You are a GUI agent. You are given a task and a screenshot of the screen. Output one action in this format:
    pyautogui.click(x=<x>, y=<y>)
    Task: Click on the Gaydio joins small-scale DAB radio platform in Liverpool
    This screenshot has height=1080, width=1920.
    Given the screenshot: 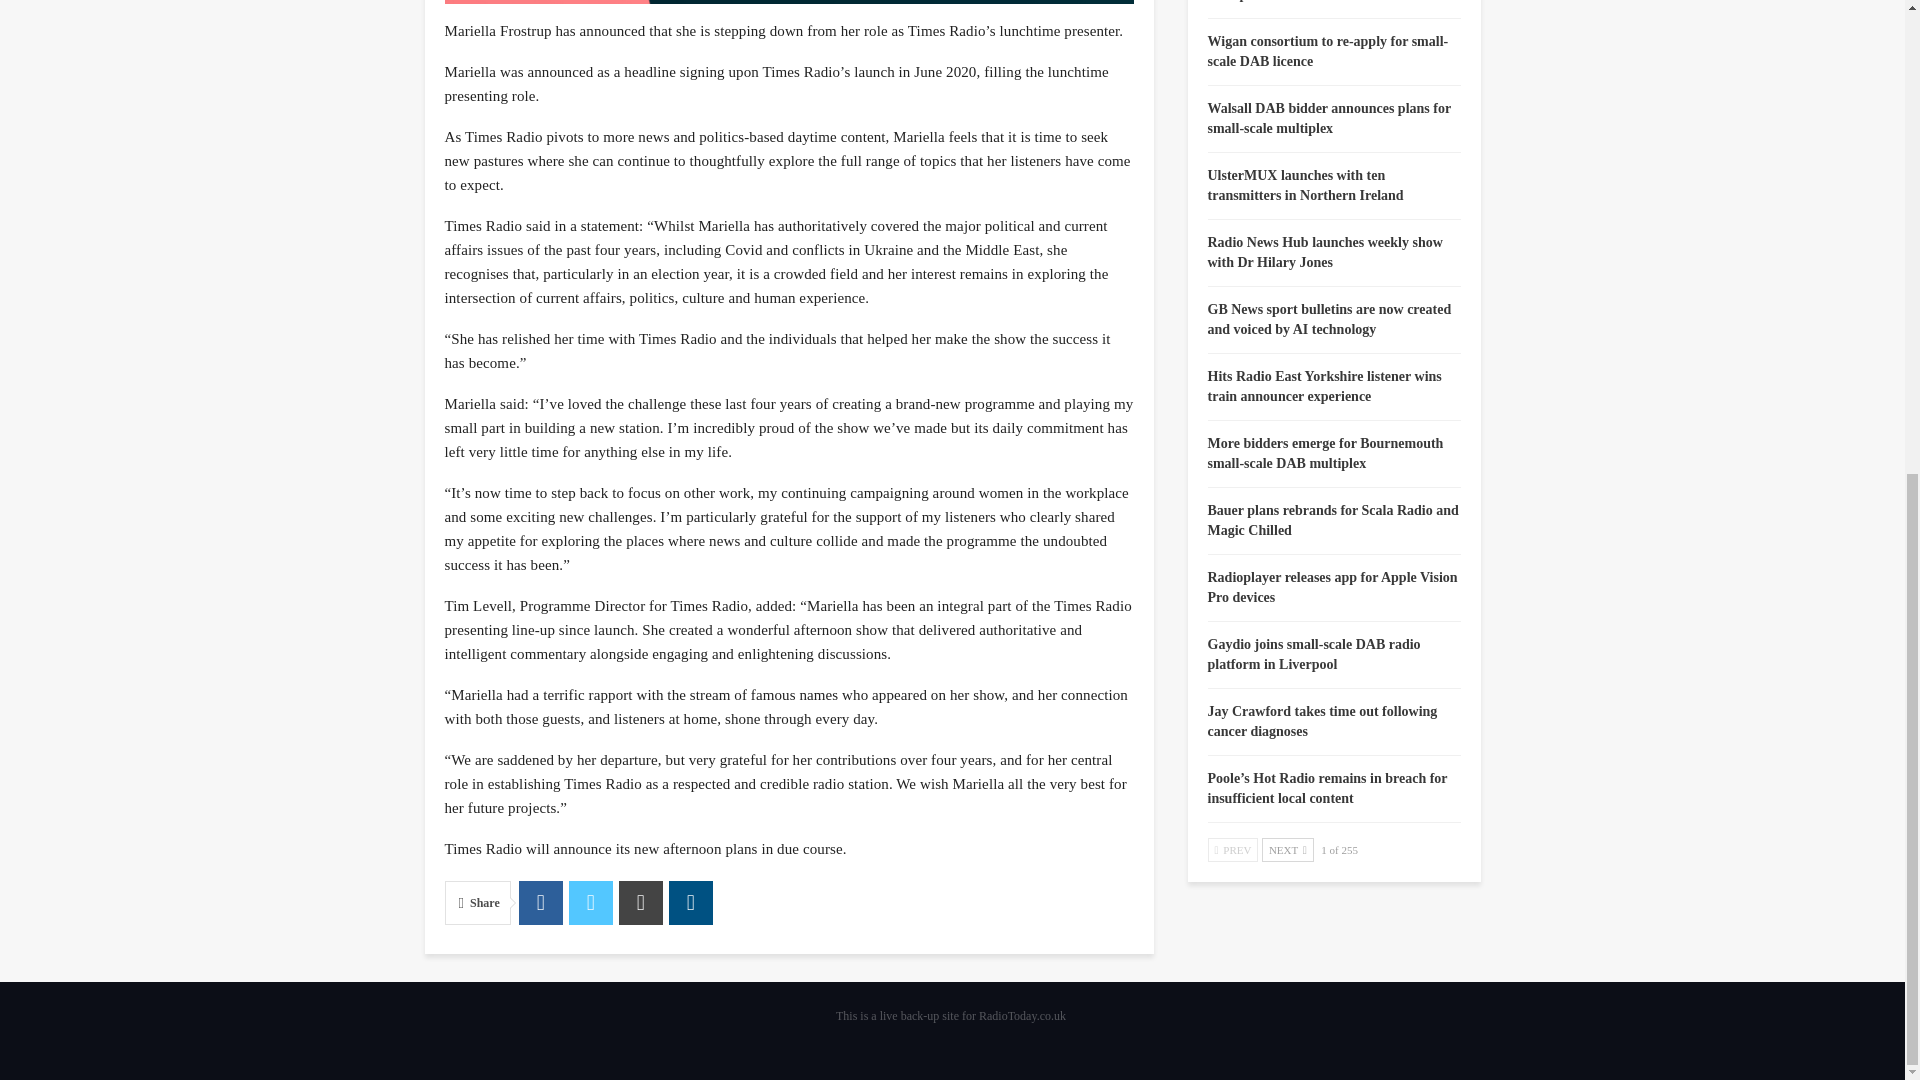 What is the action you would take?
    pyautogui.click(x=1314, y=654)
    